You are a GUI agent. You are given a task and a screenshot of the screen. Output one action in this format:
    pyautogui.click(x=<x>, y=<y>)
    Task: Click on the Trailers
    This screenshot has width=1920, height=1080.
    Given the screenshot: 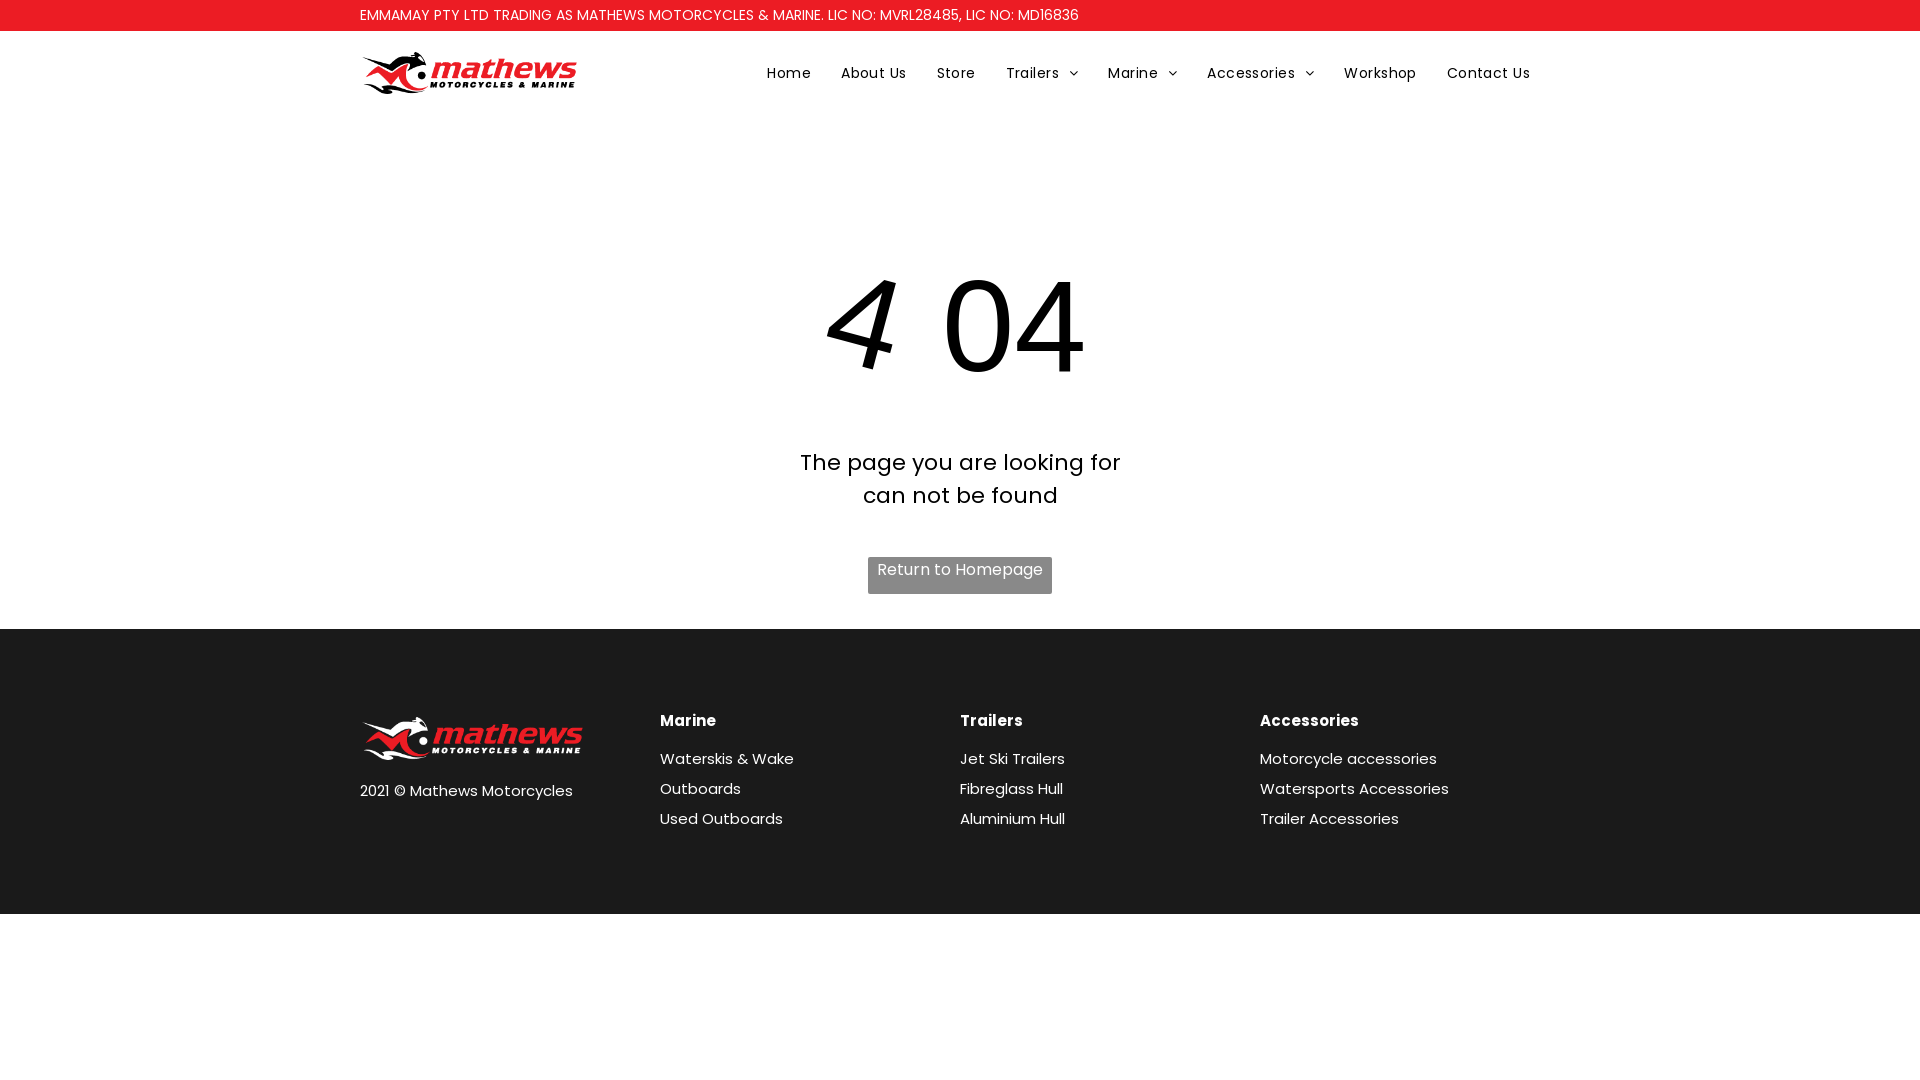 What is the action you would take?
    pyautogui.click(x=1042, y=74)
    